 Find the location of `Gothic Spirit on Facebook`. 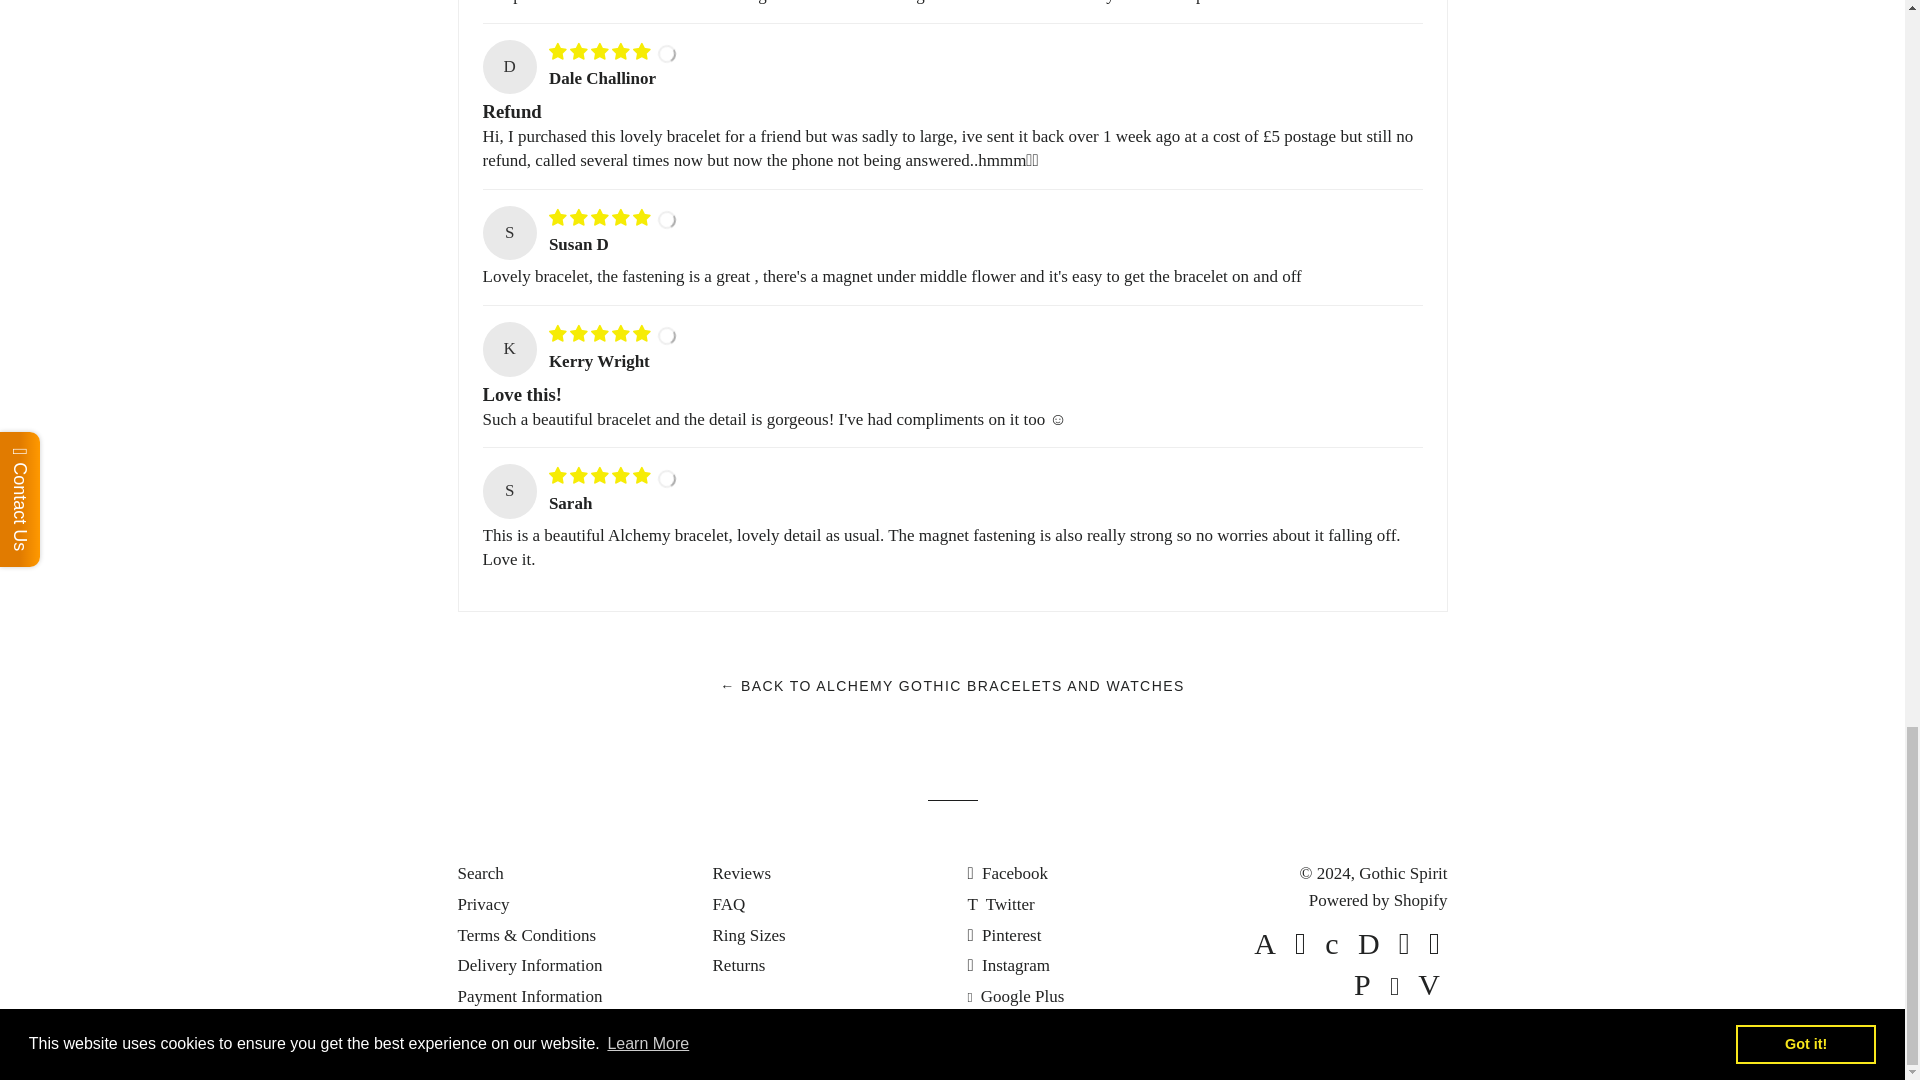

Gothic Spirit on Facebook is located at coordinates (1008, 874).